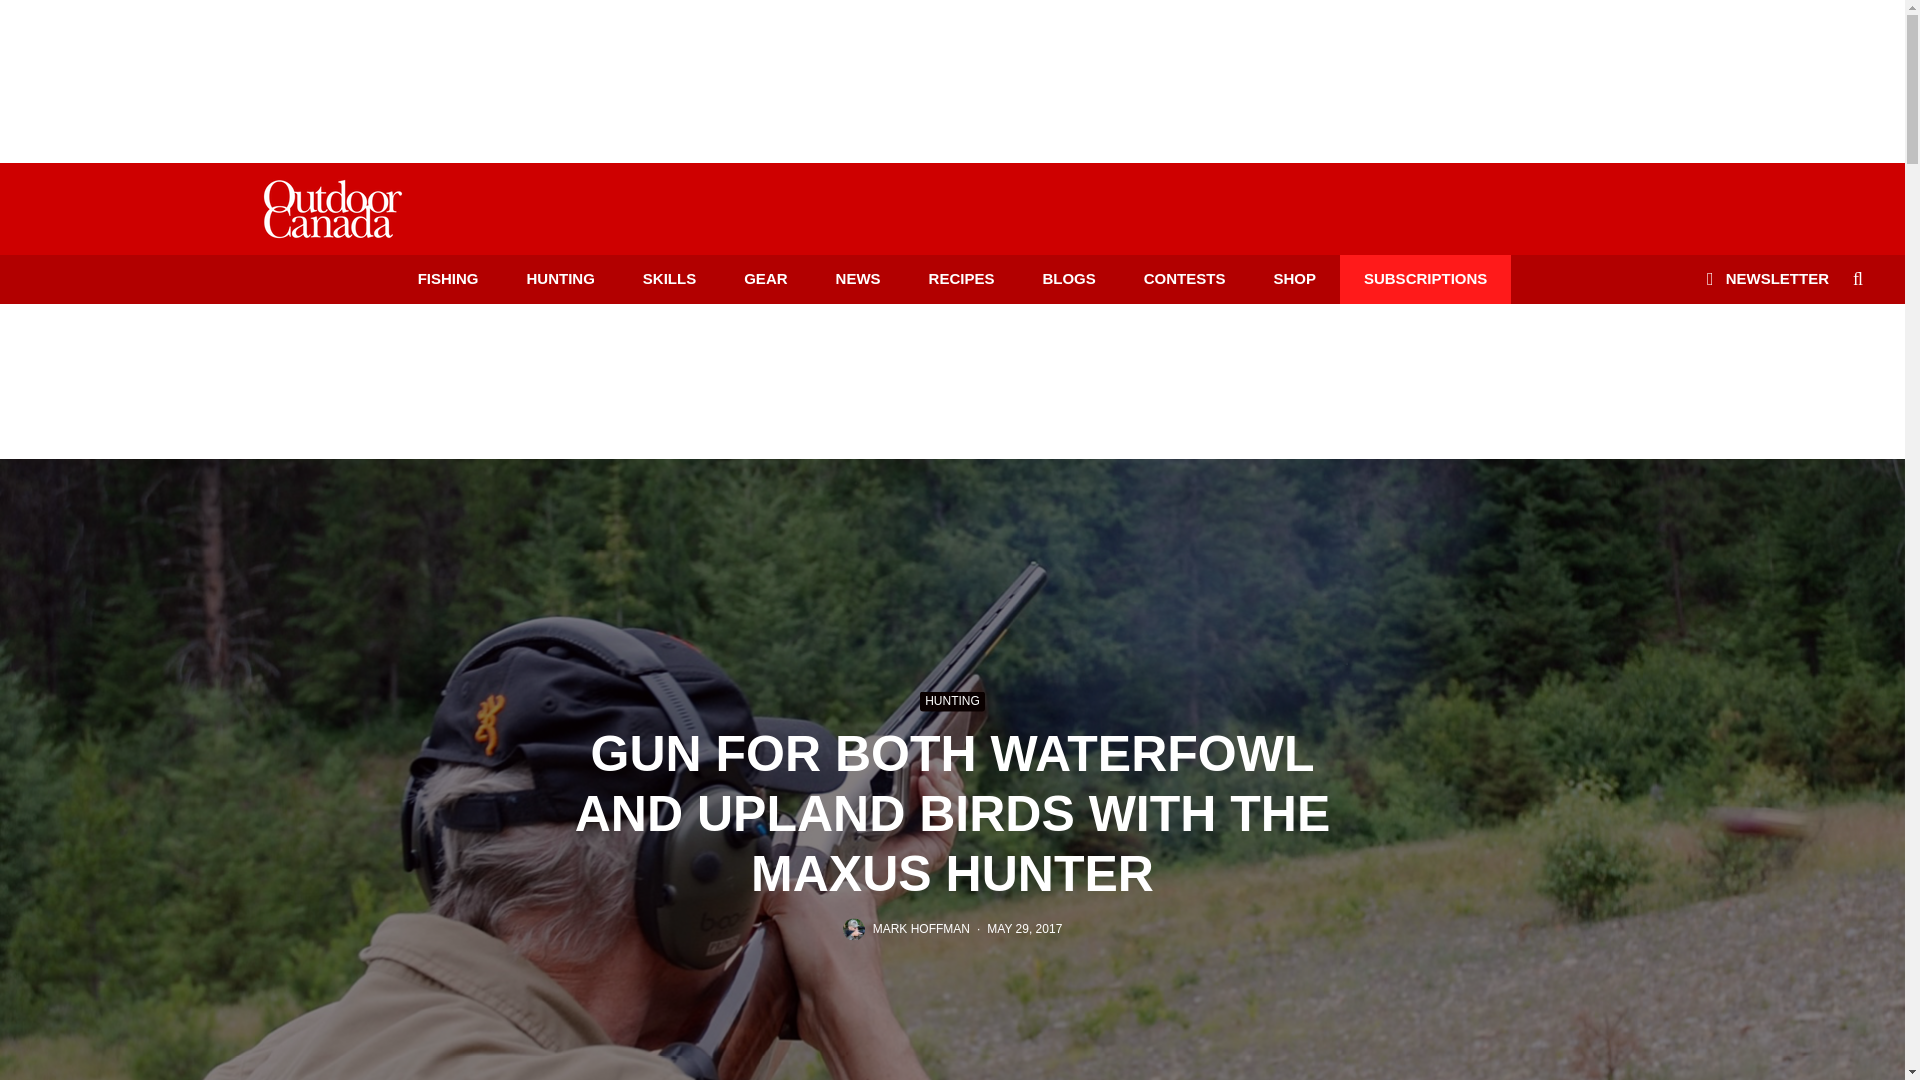  Describe the element at coordinates (951, 378) in the screenshot. I see `3rd party ad content` at that location.